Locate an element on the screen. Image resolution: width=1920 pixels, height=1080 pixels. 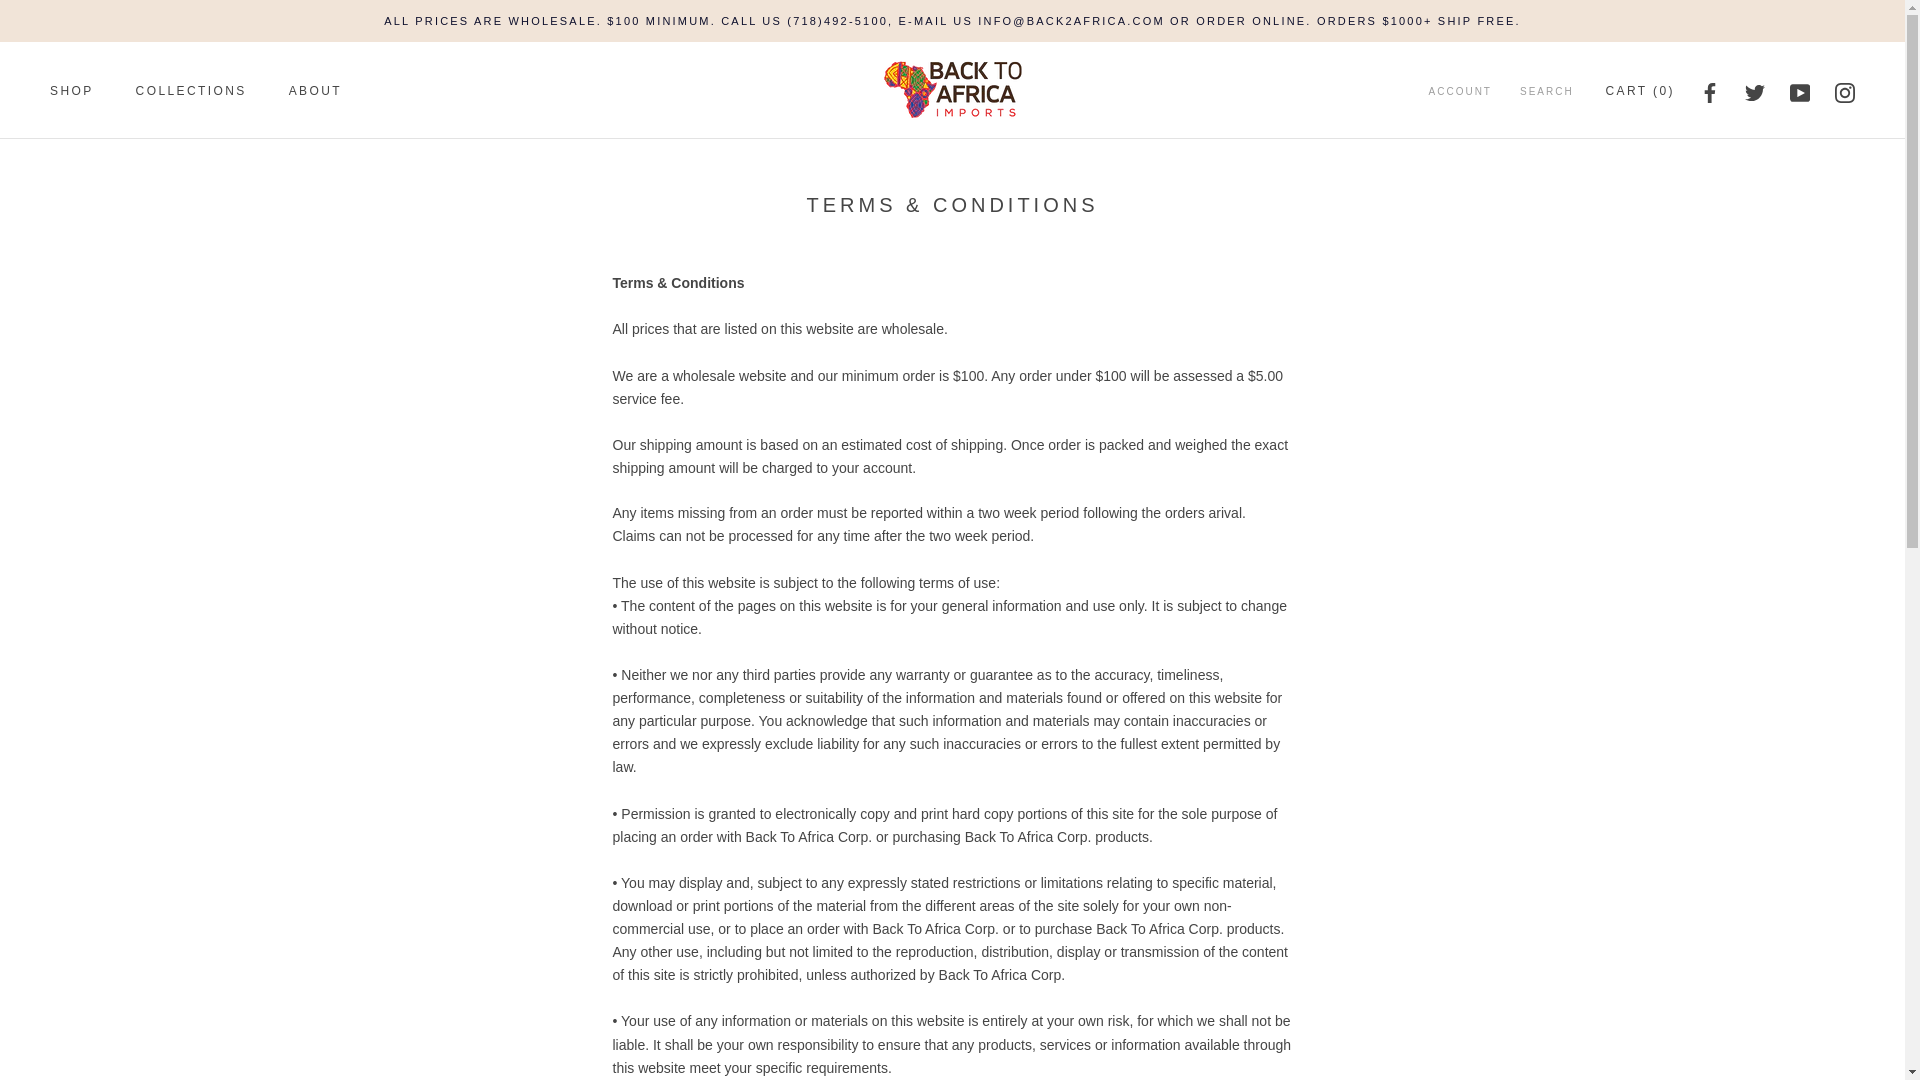
SHOP is located at coordinates (72, 91).